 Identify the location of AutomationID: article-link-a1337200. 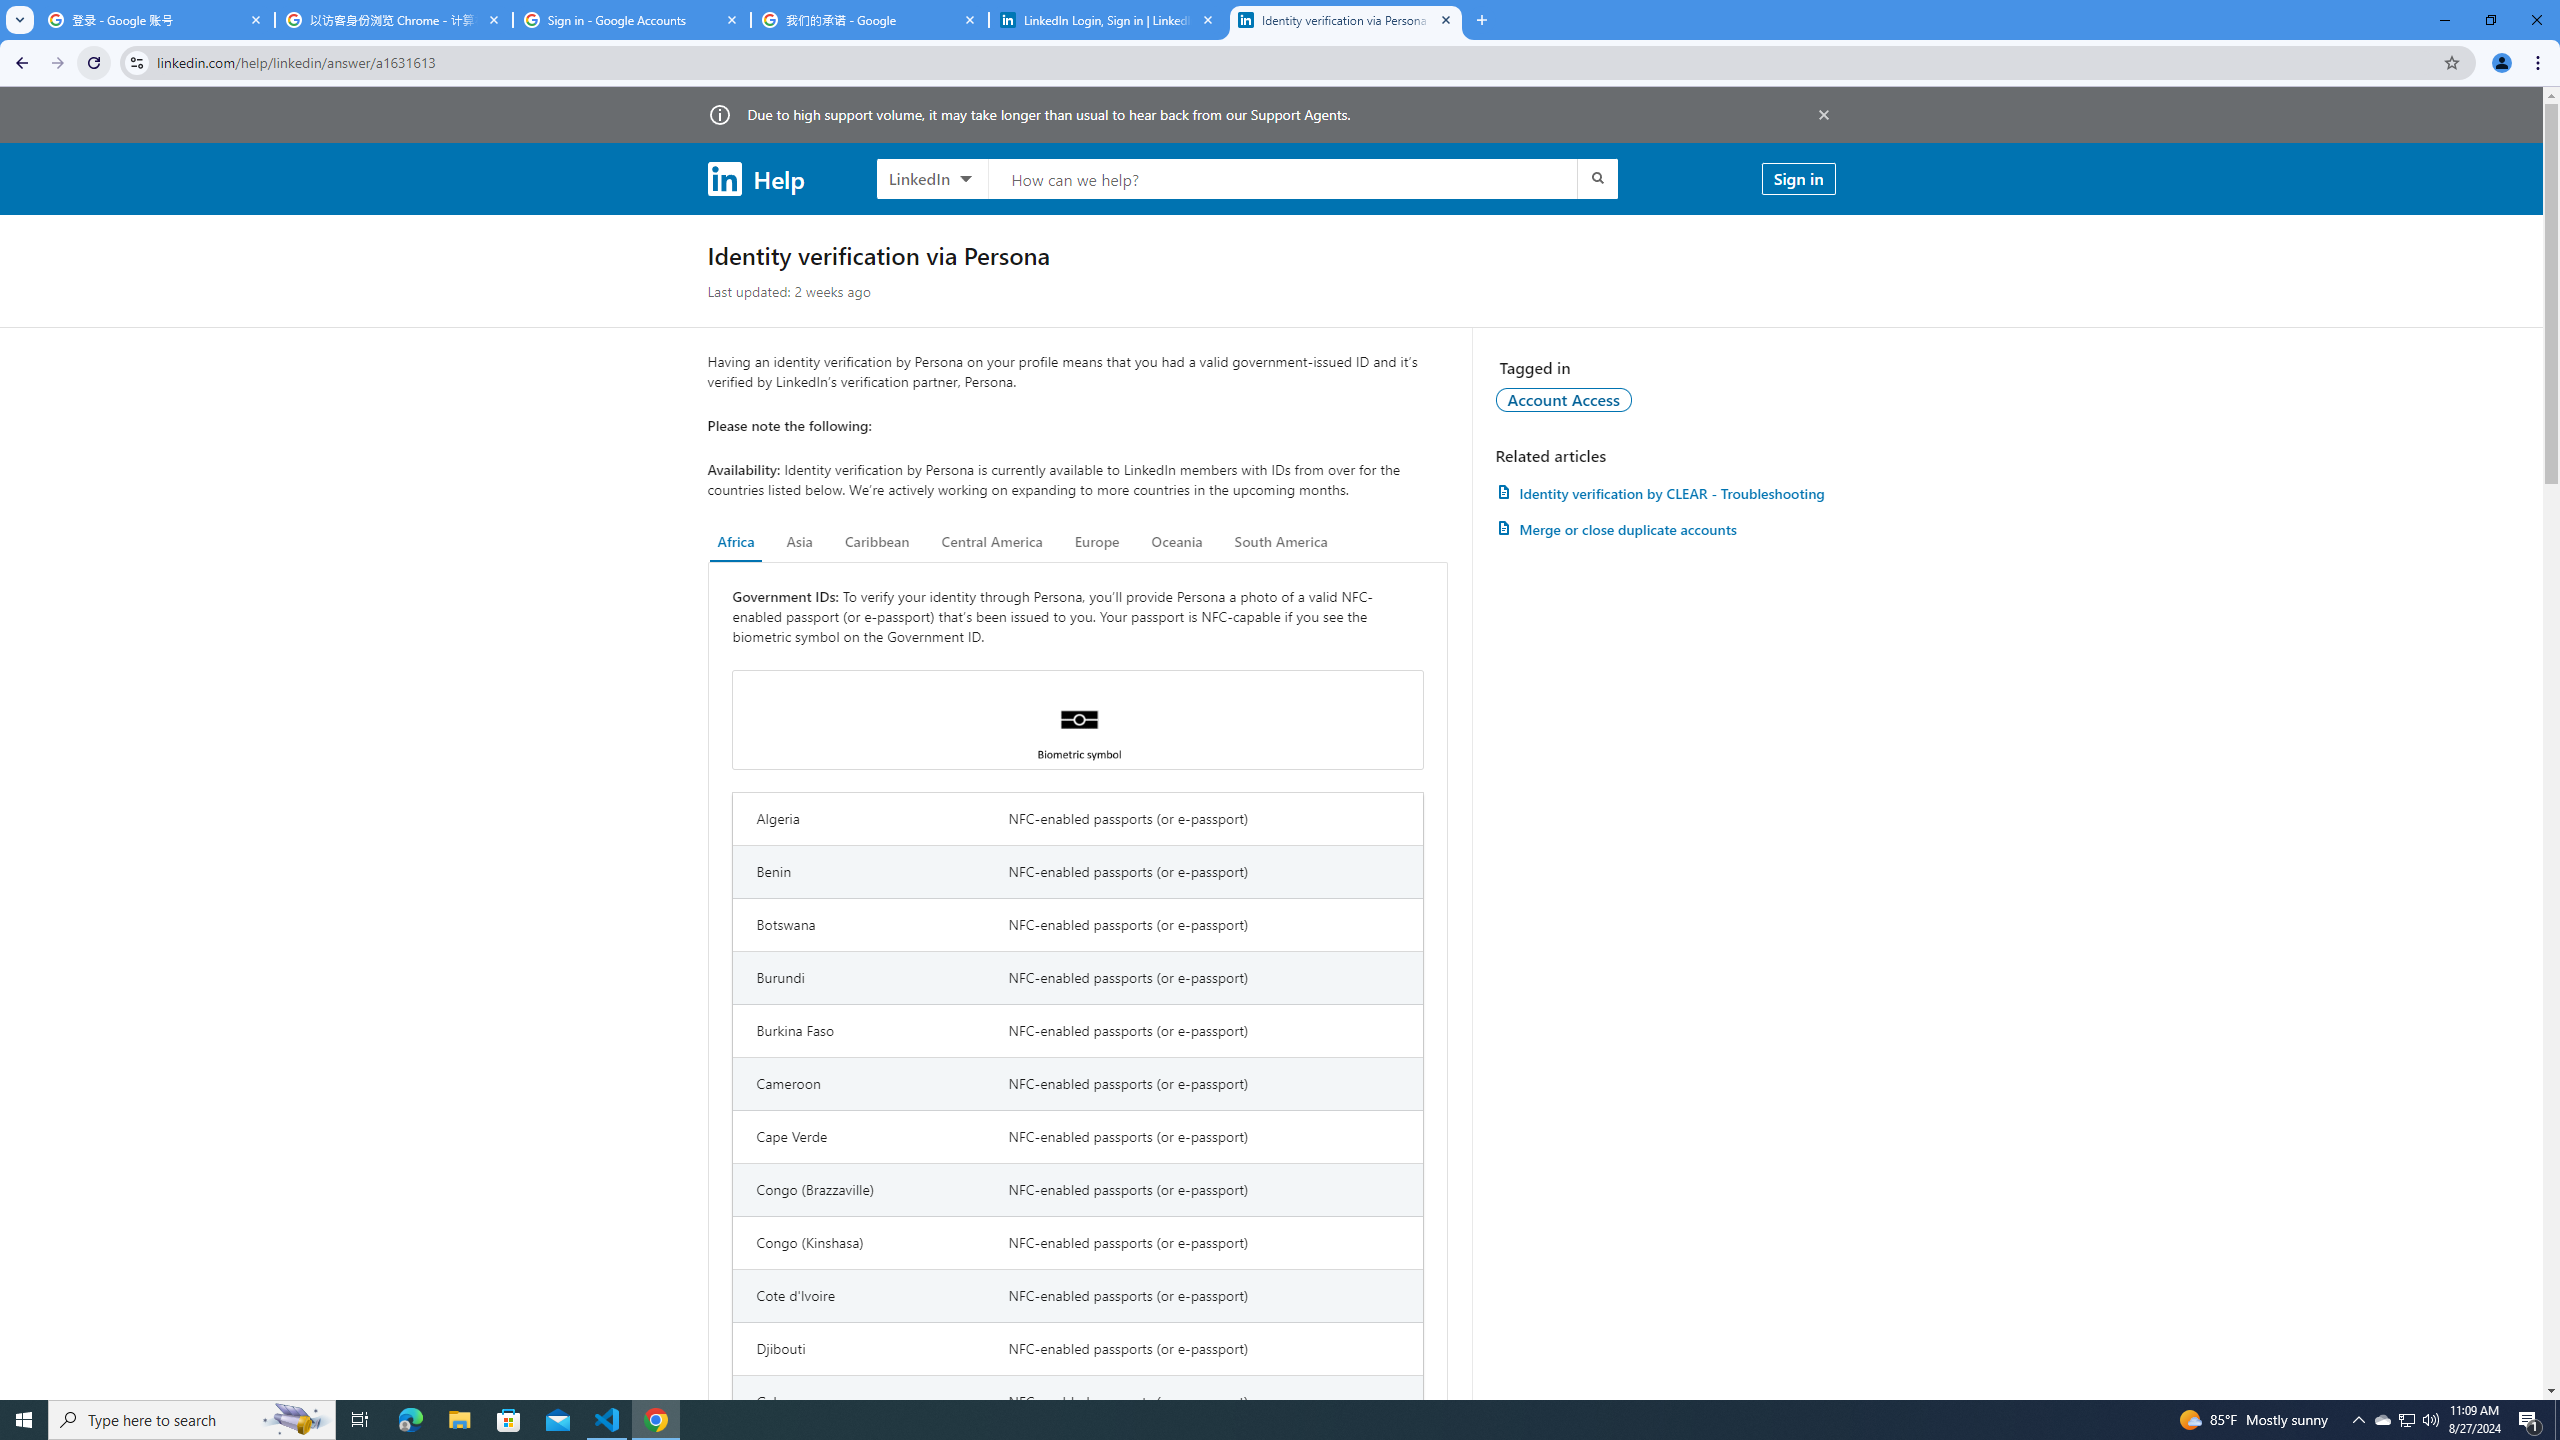
(1665, 529).